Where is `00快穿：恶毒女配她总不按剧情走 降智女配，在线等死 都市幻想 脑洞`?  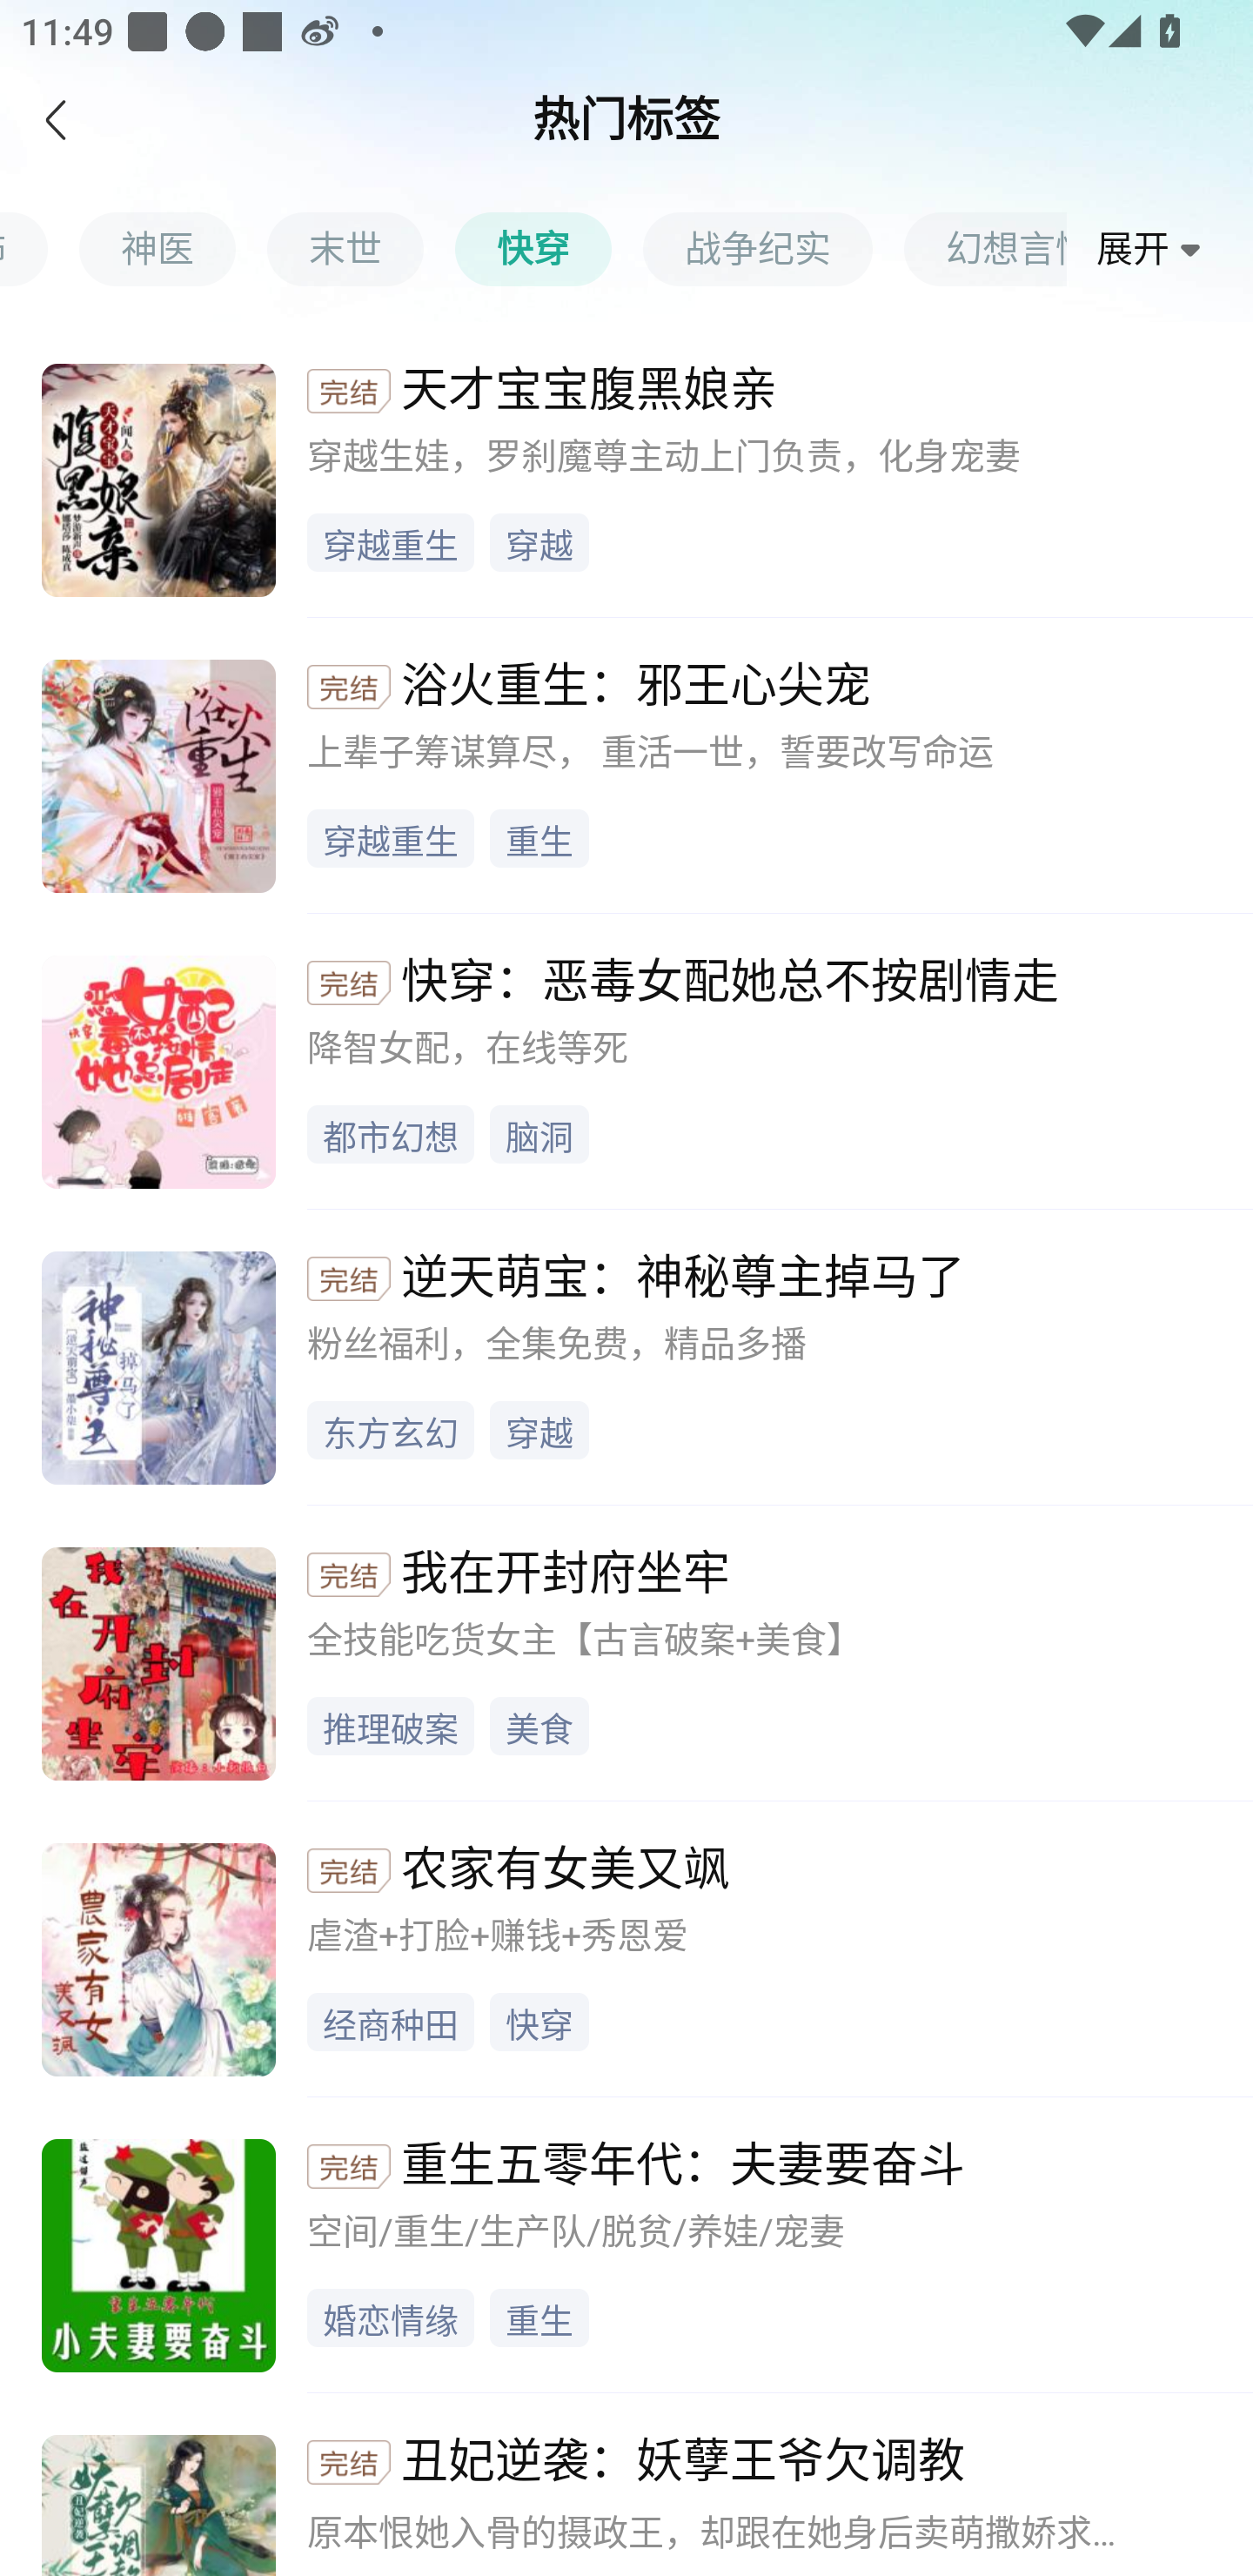 00快穿：恶毒女配她总不按剧情走 降智女配，在线等死 都市幻想 脑洞 is located at coordinates (626, 1061).